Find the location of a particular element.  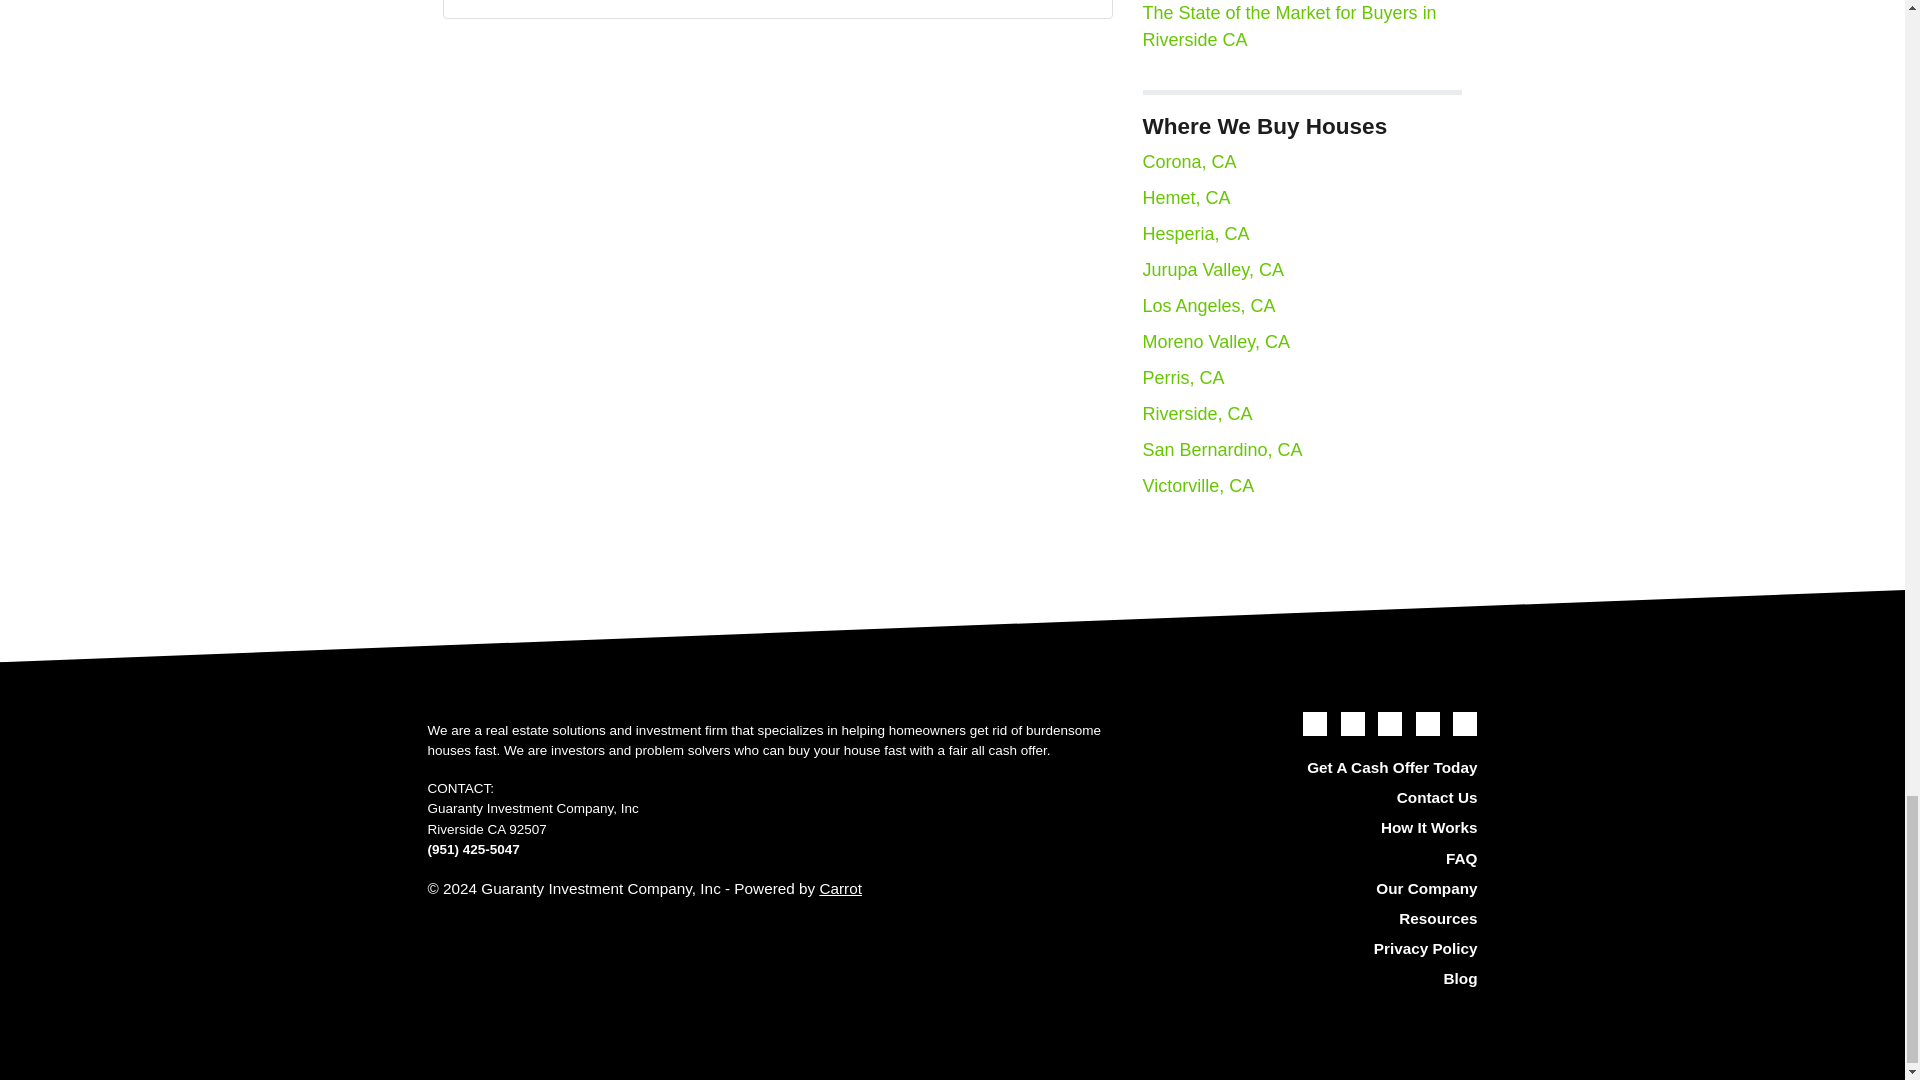

Corona, CA is located at coordinates (1189, 162).